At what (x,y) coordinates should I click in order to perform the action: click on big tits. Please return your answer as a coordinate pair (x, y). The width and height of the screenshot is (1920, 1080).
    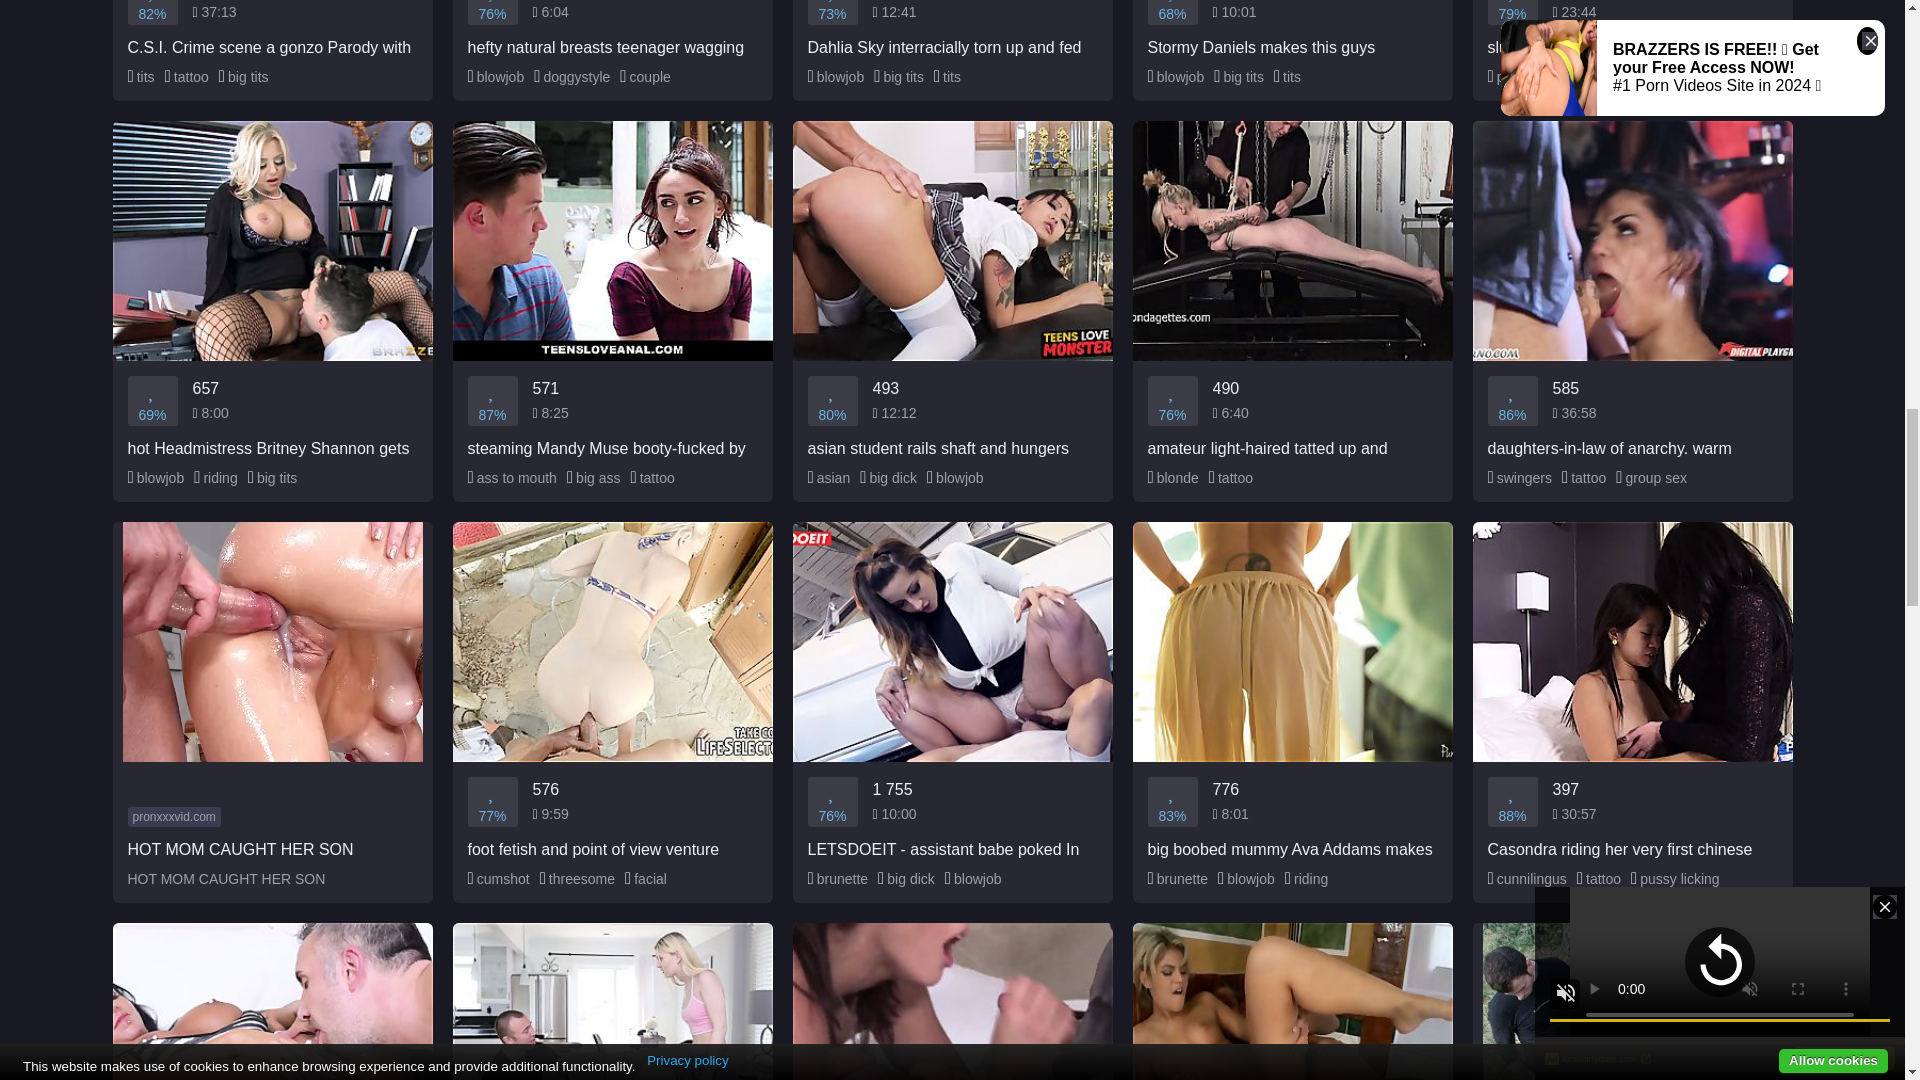
    Looking at the image, I should click on (243, 76).